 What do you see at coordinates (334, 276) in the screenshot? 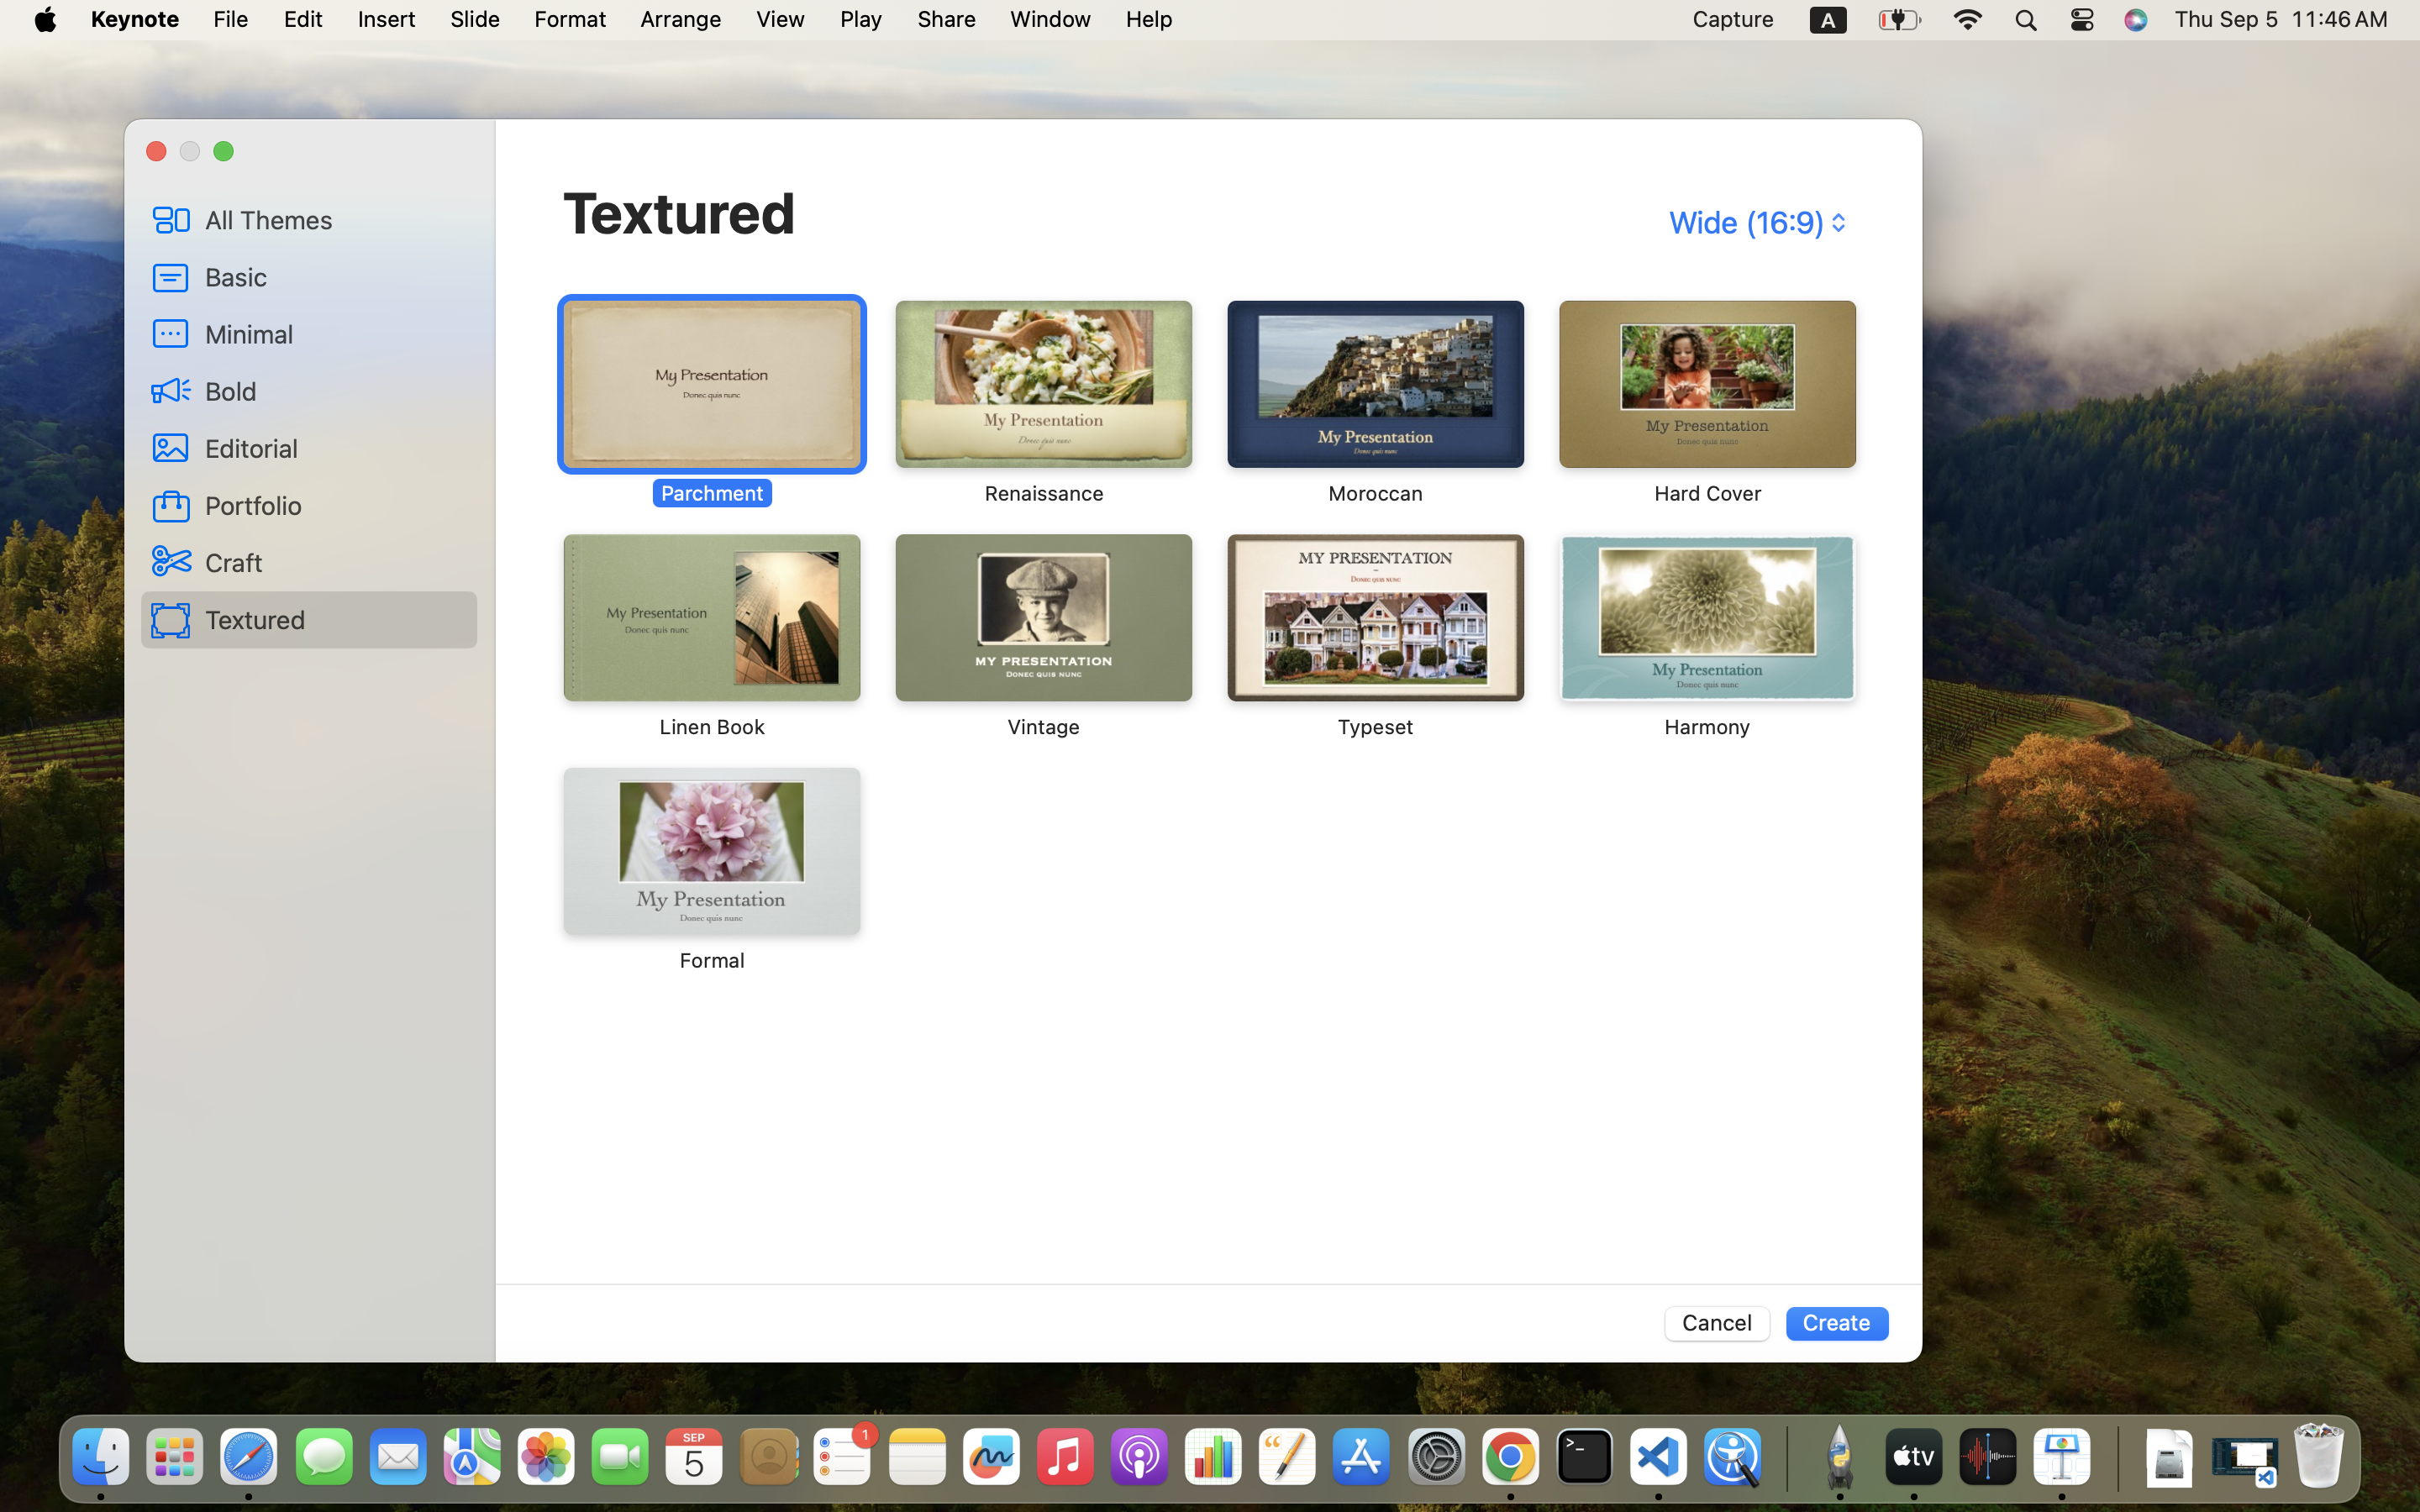
I see `Basic` at bounding box center [334, 276].